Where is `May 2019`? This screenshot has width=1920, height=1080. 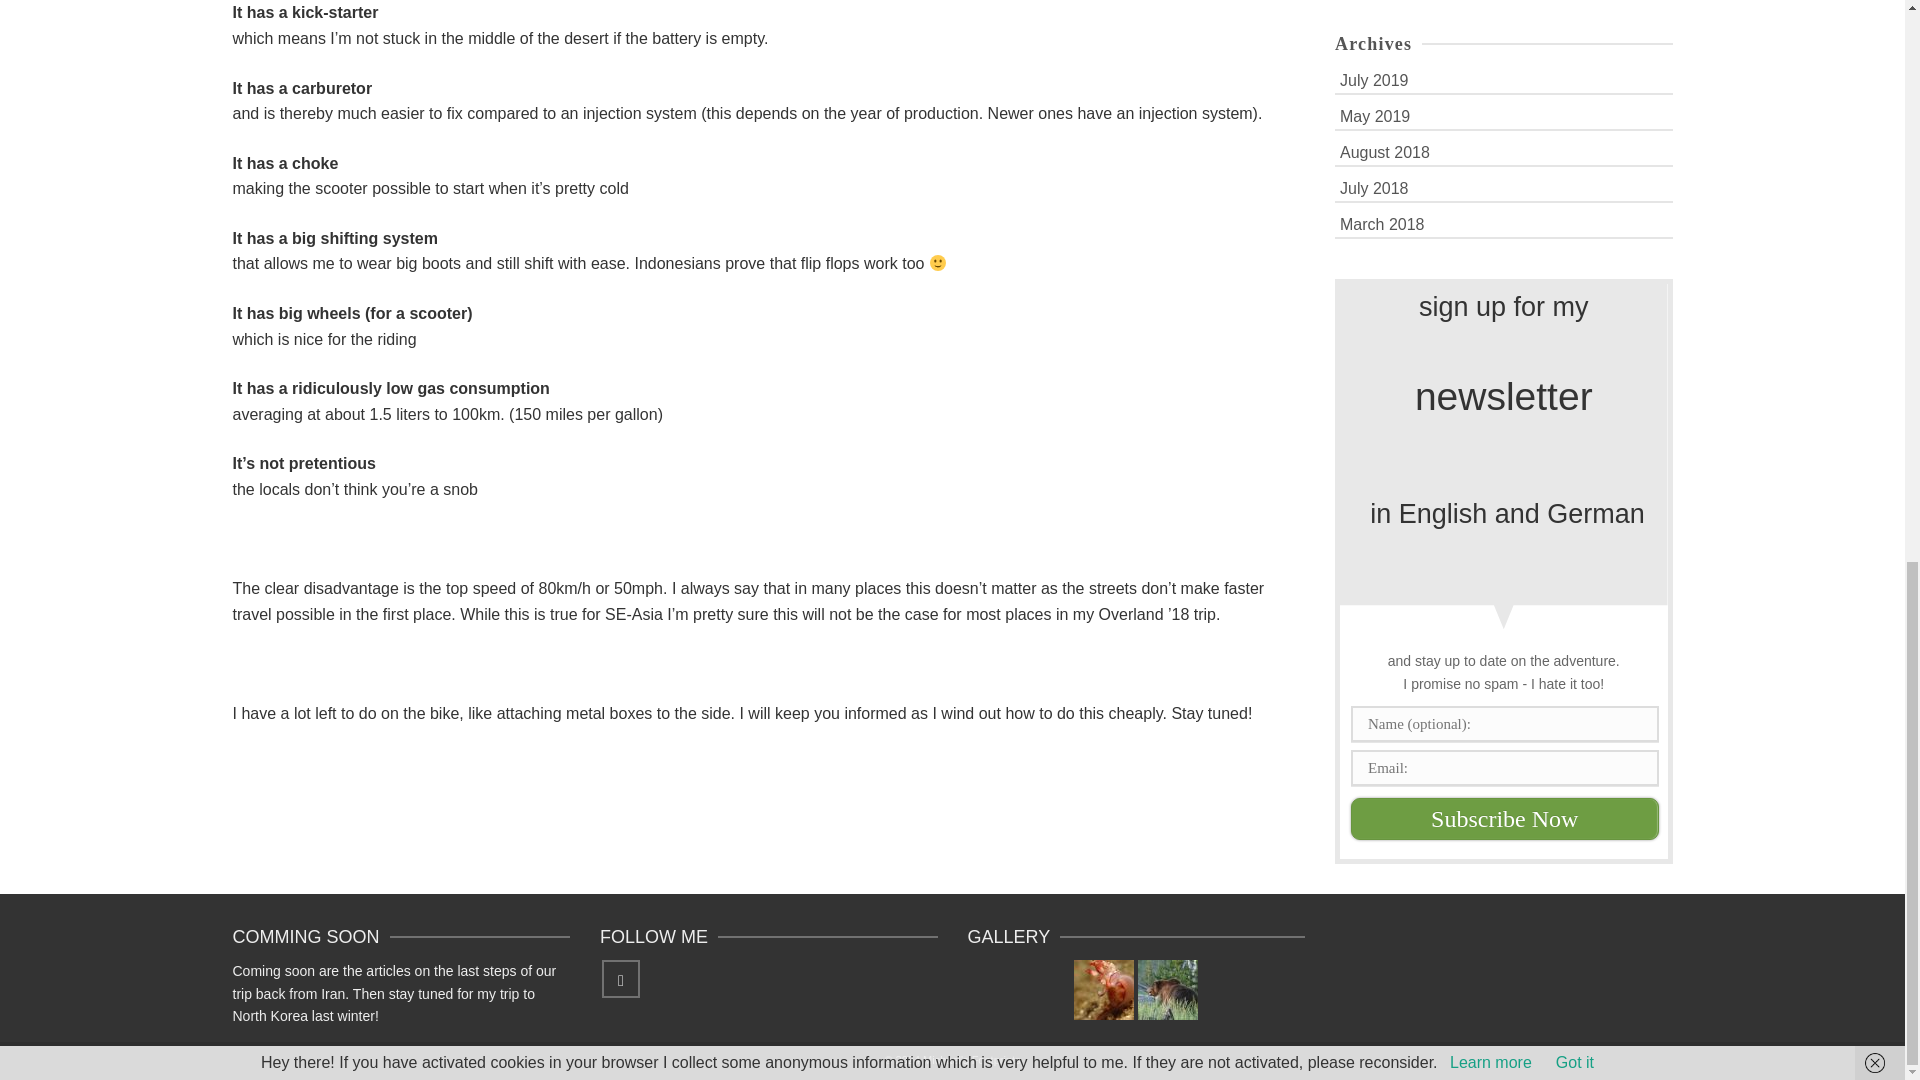
May 2019 is located at coordinates (1503, 115).